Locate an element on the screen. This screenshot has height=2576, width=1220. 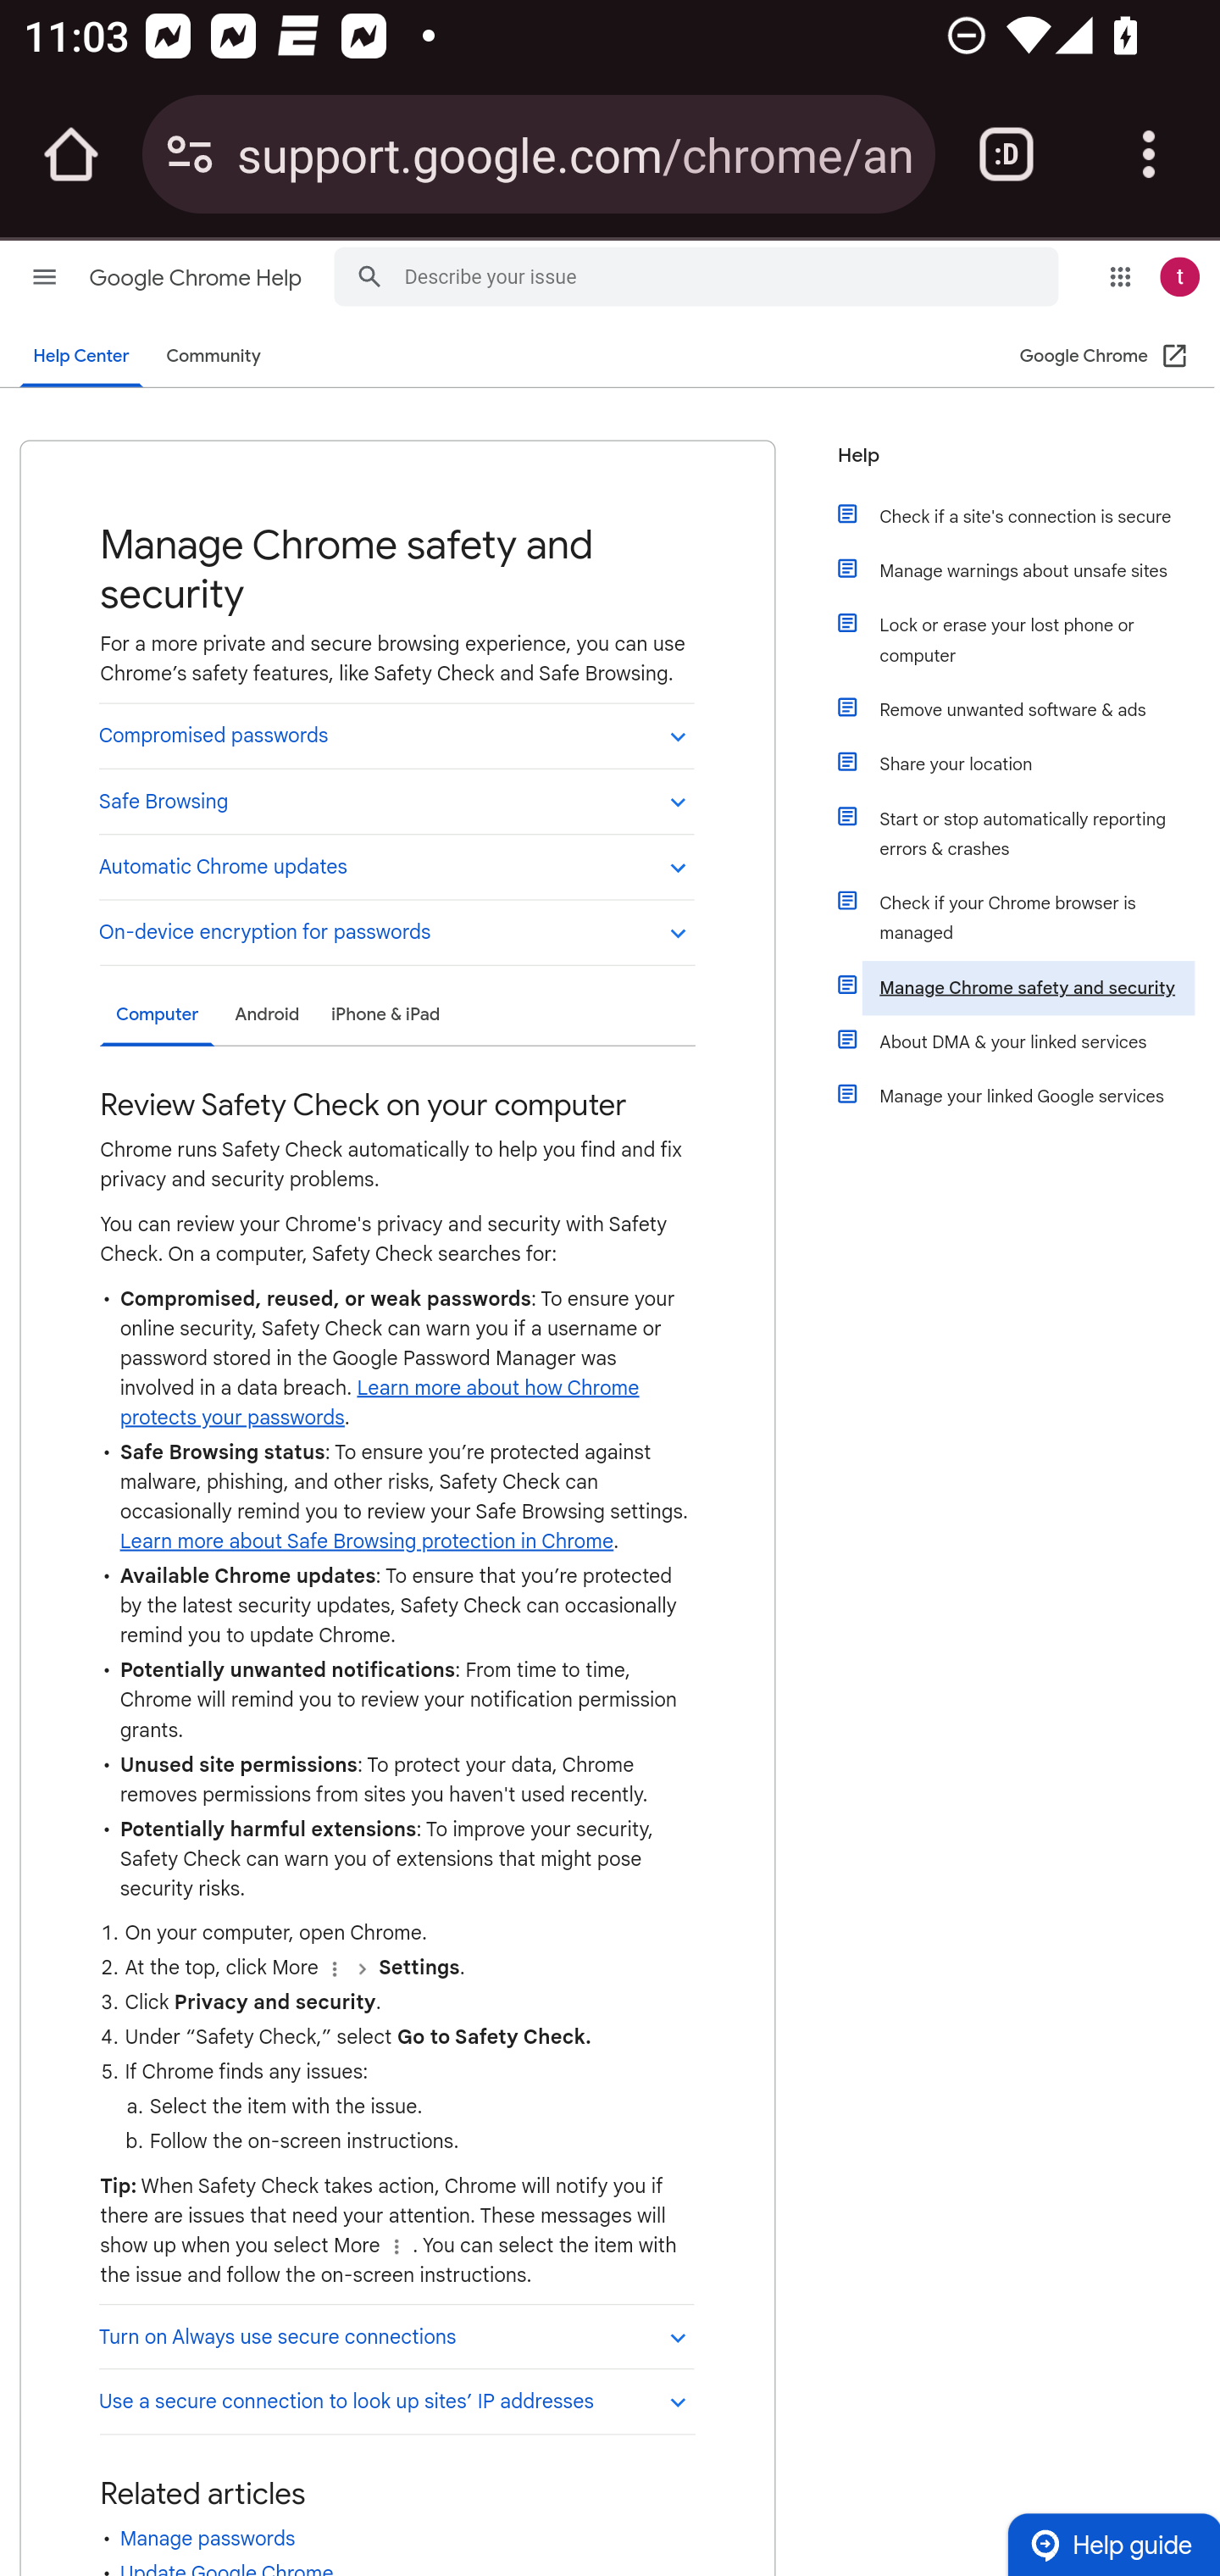
Search Help Center is located at coordinates (369, 275).